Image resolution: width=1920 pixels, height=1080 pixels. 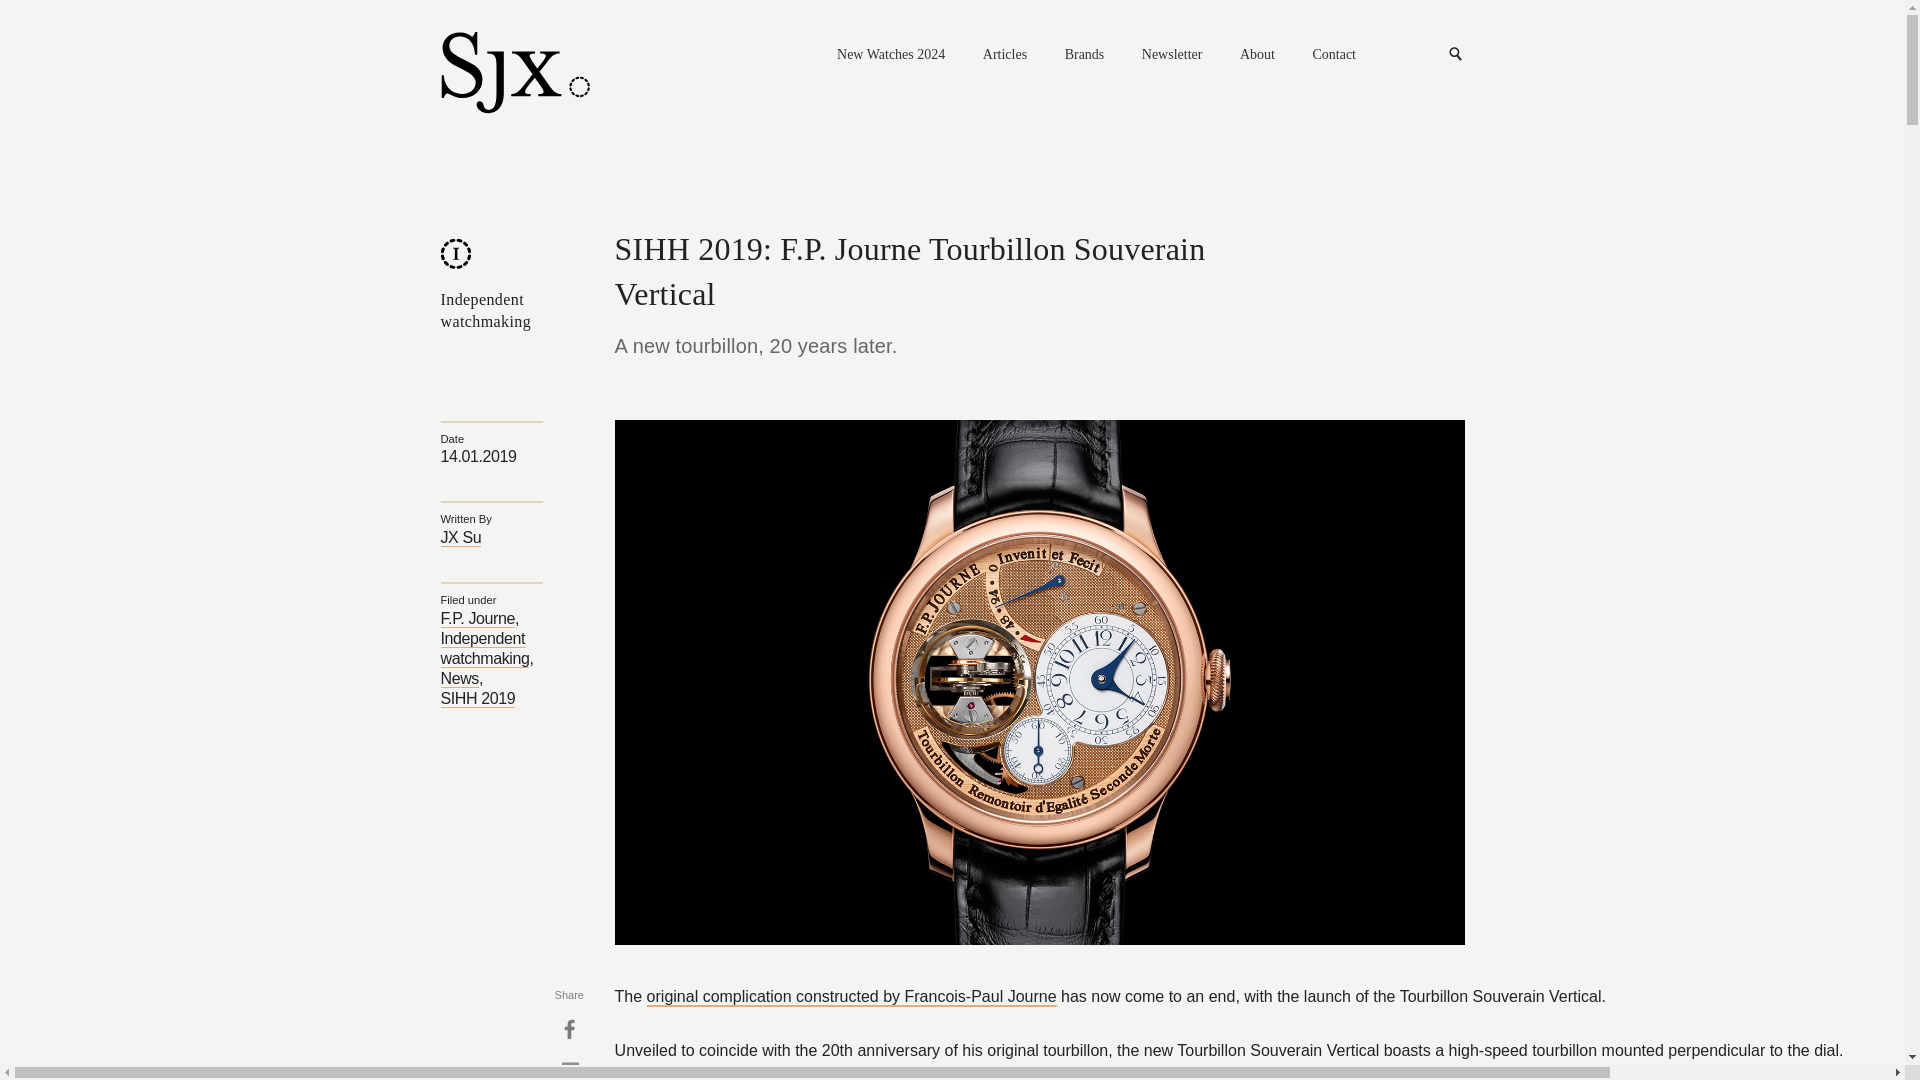 What do you see at coordinates (1085, 56) in the screenshot?
I see `Brands` at bounding box center [1085, 56].